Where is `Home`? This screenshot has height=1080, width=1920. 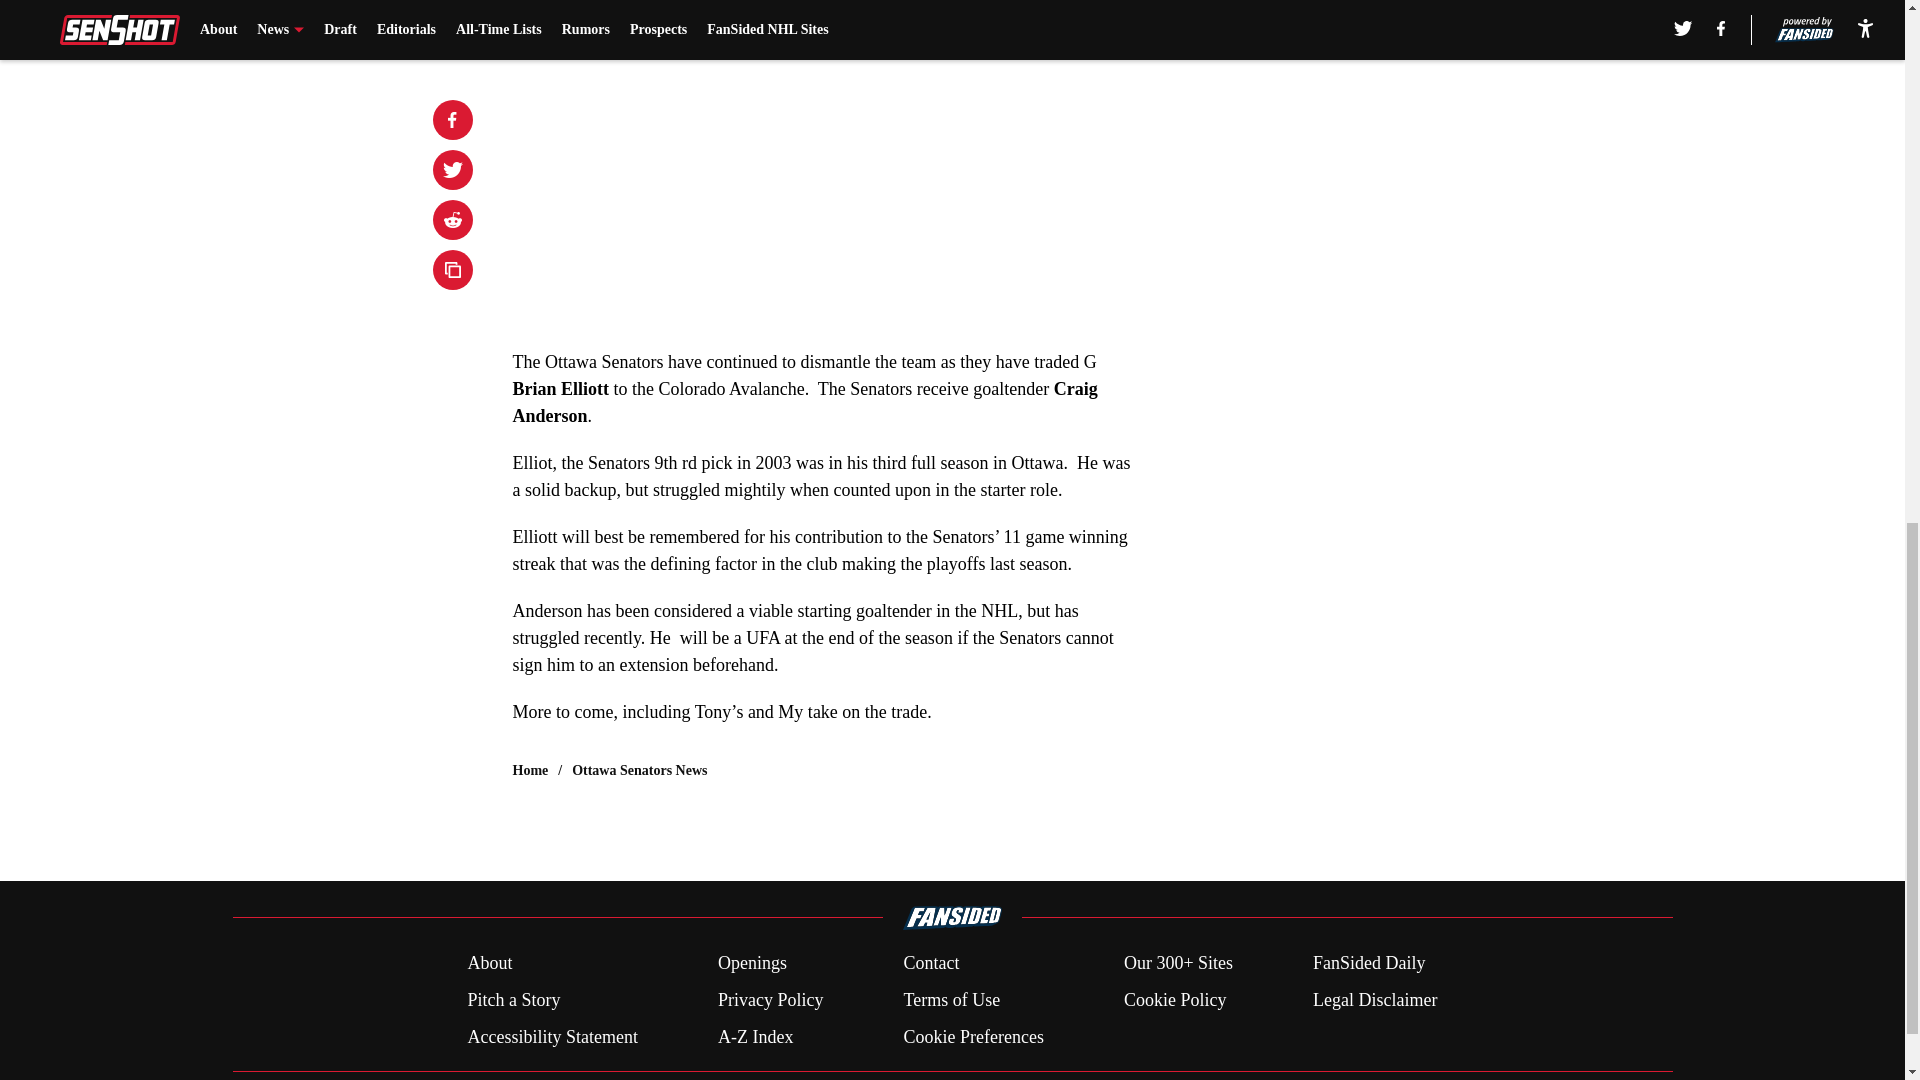 Home is located at coordinates (530, 770).